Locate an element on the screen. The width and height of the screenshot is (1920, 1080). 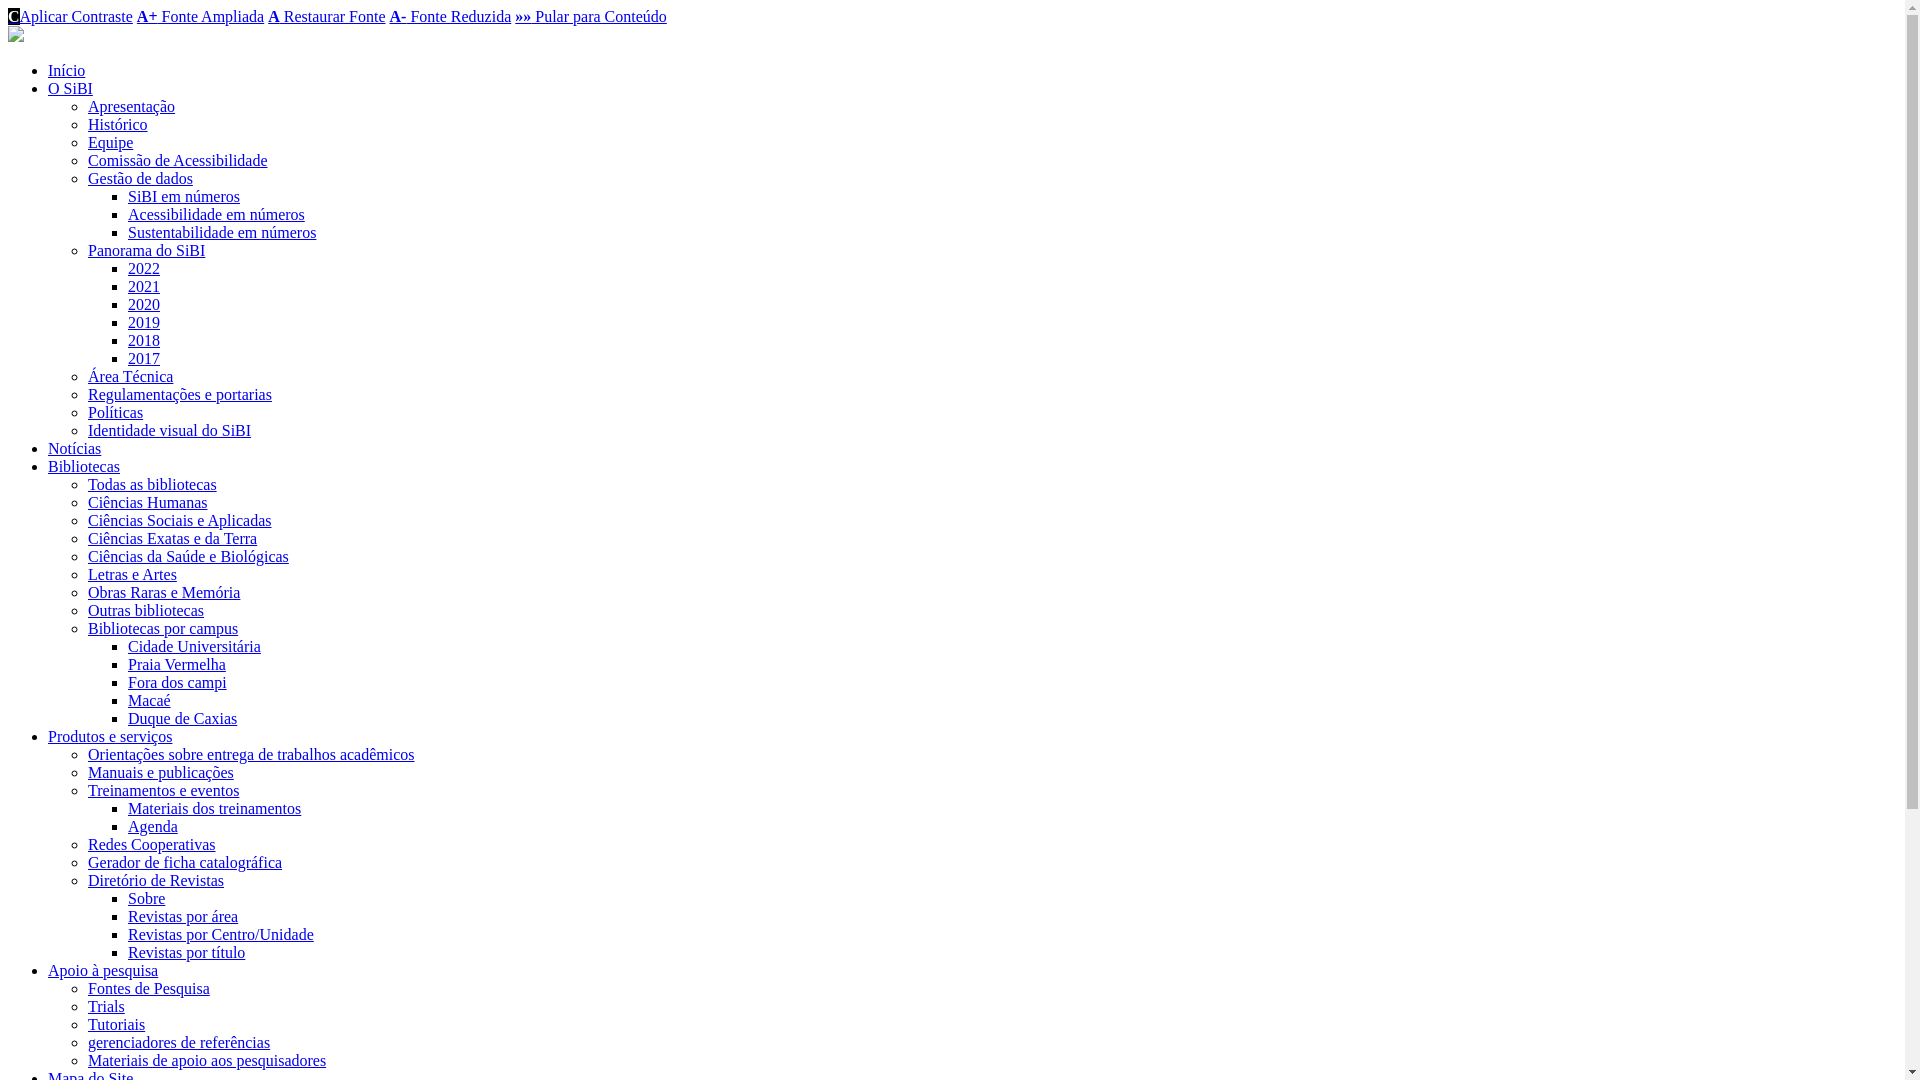
Treinamentos e eventos is located at coordinates (164, 790).